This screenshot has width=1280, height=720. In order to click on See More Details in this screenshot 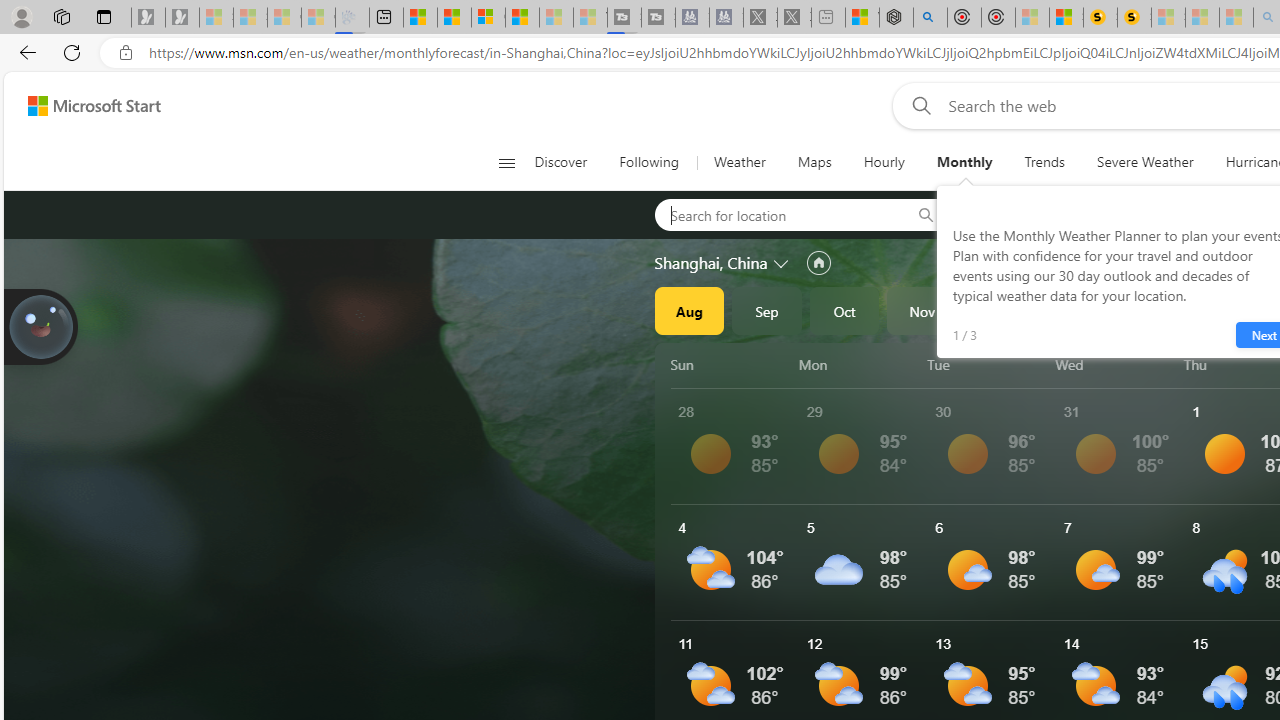, I will do `click(1120, 562)`.